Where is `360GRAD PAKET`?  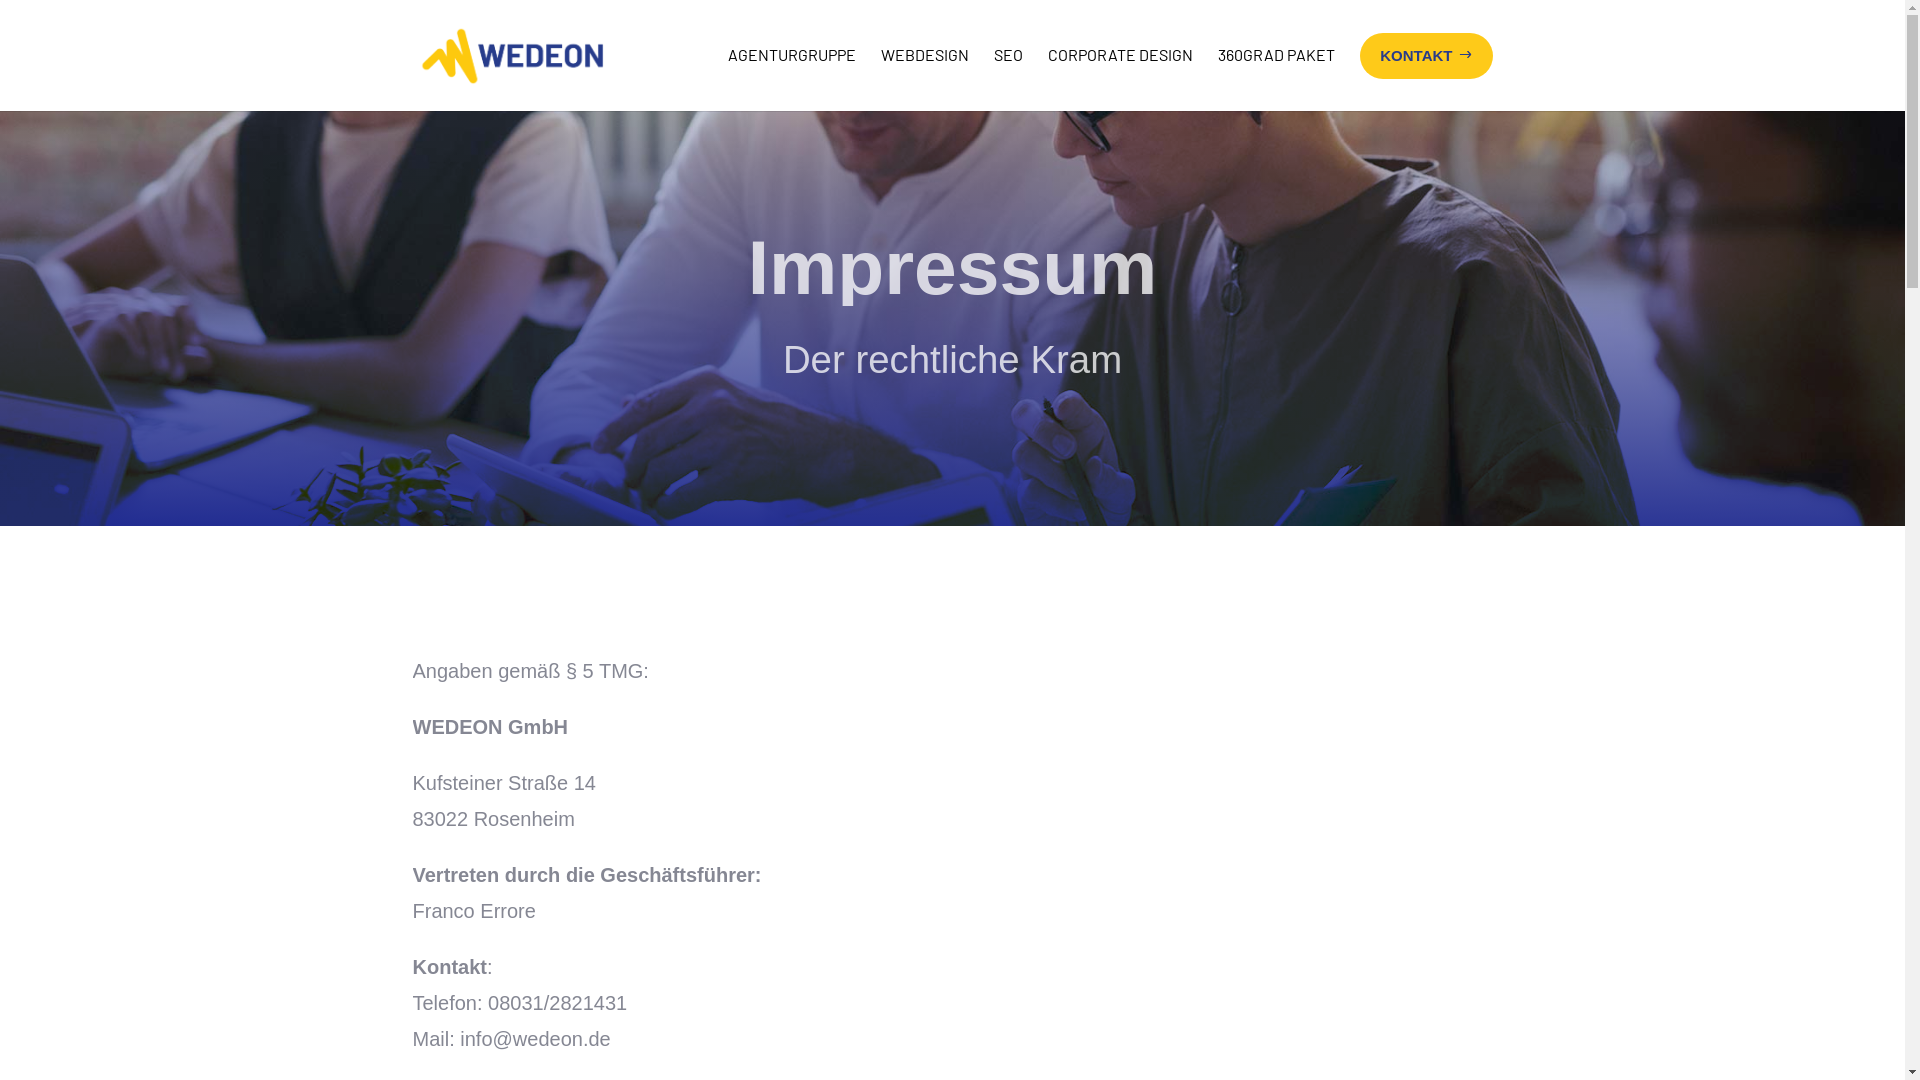
360GRAD PAKET is located at coordinates (1276, 76).